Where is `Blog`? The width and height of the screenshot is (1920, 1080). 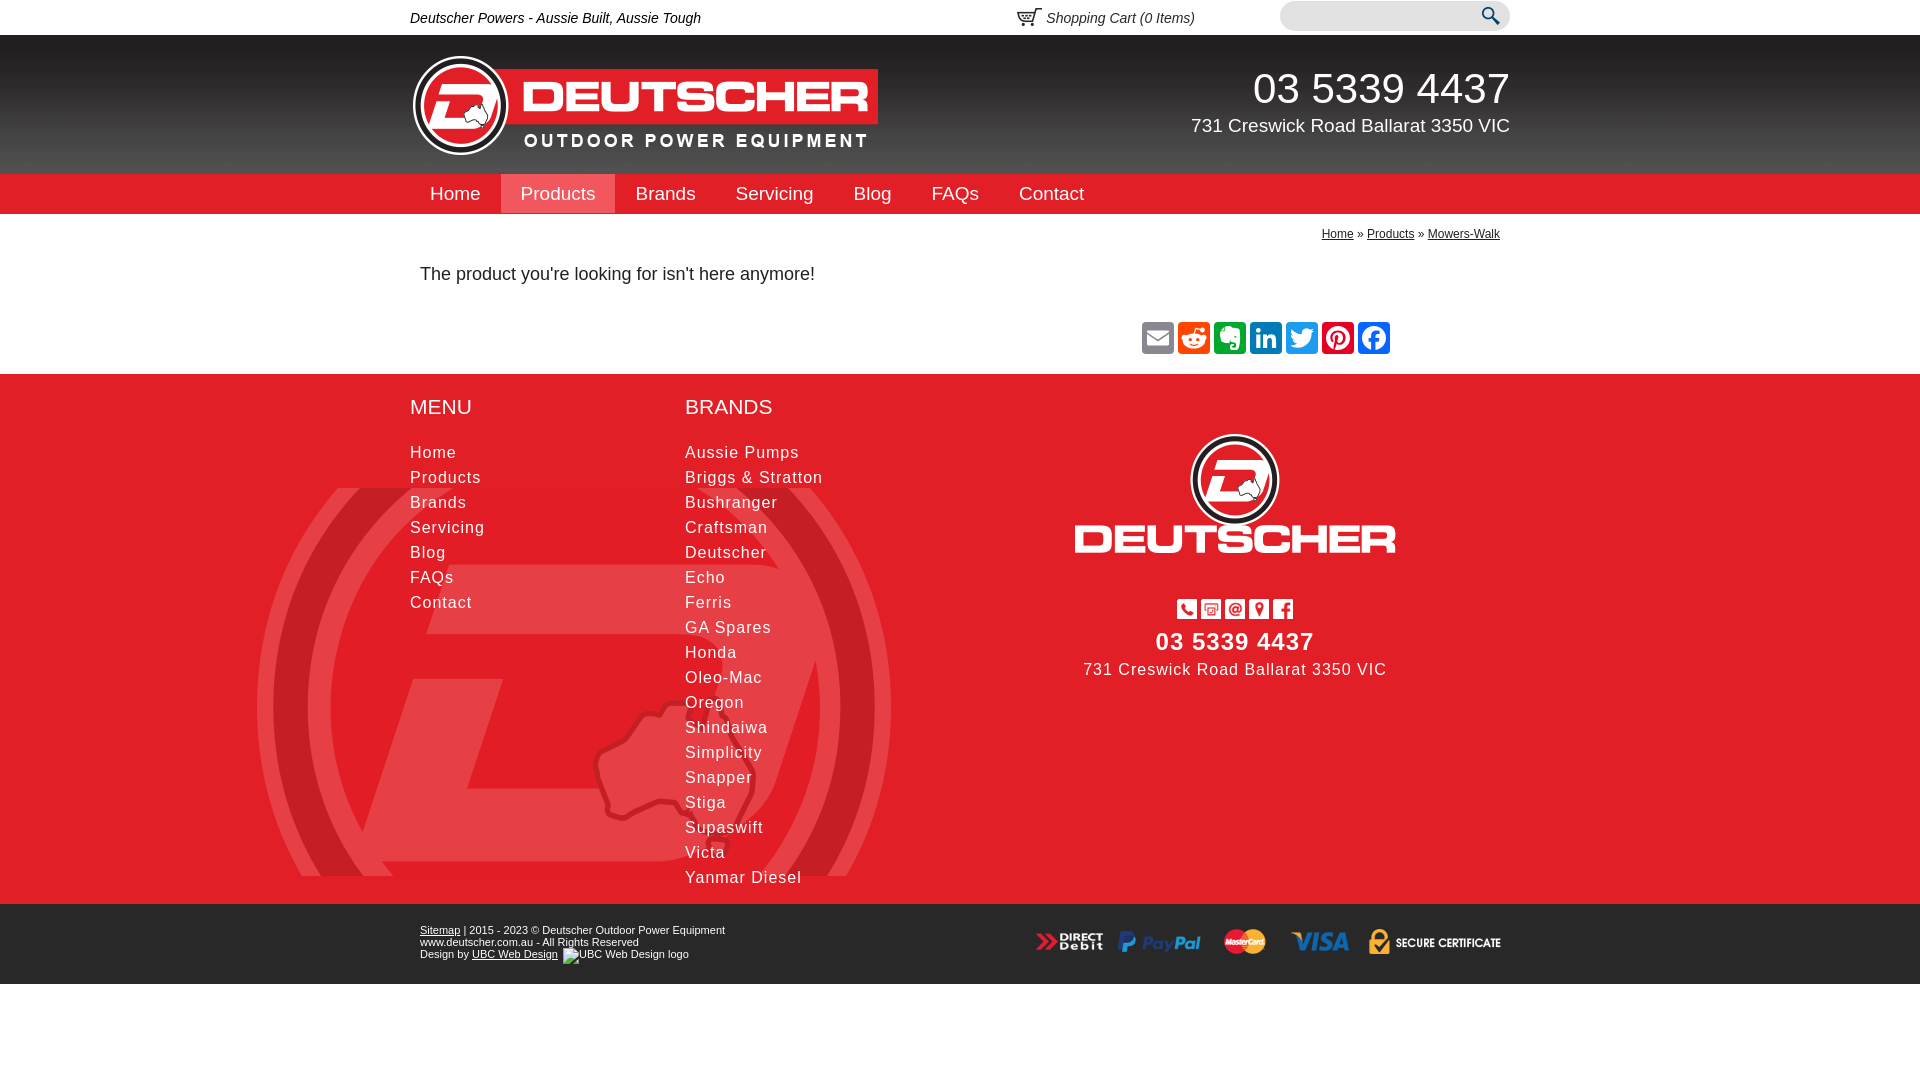
Blog is located at coordinates (873, 194).